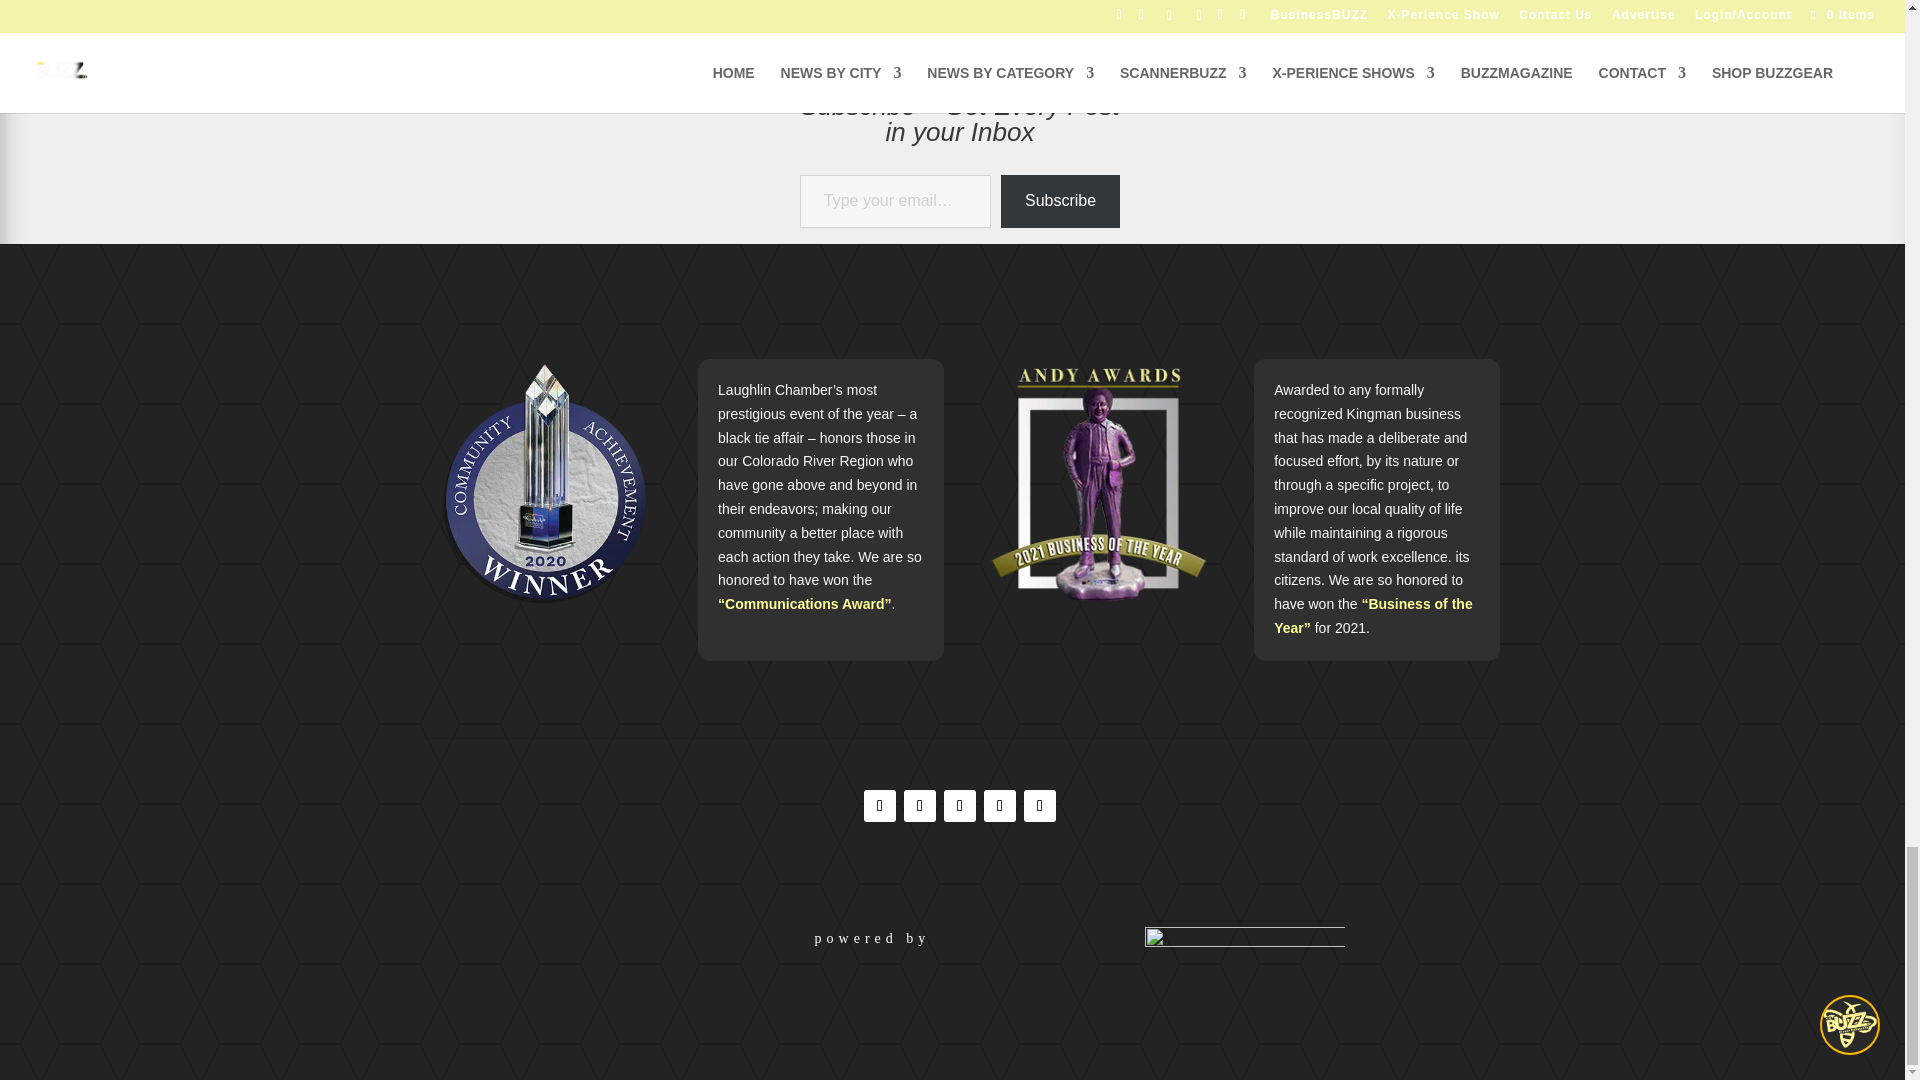 Image resolution: width=1920 pixels, height=1080 pixels. What do you see at coordinates (999, 805) in the screenshot?
I see `Follow on X` at bounding box center [999, 805].